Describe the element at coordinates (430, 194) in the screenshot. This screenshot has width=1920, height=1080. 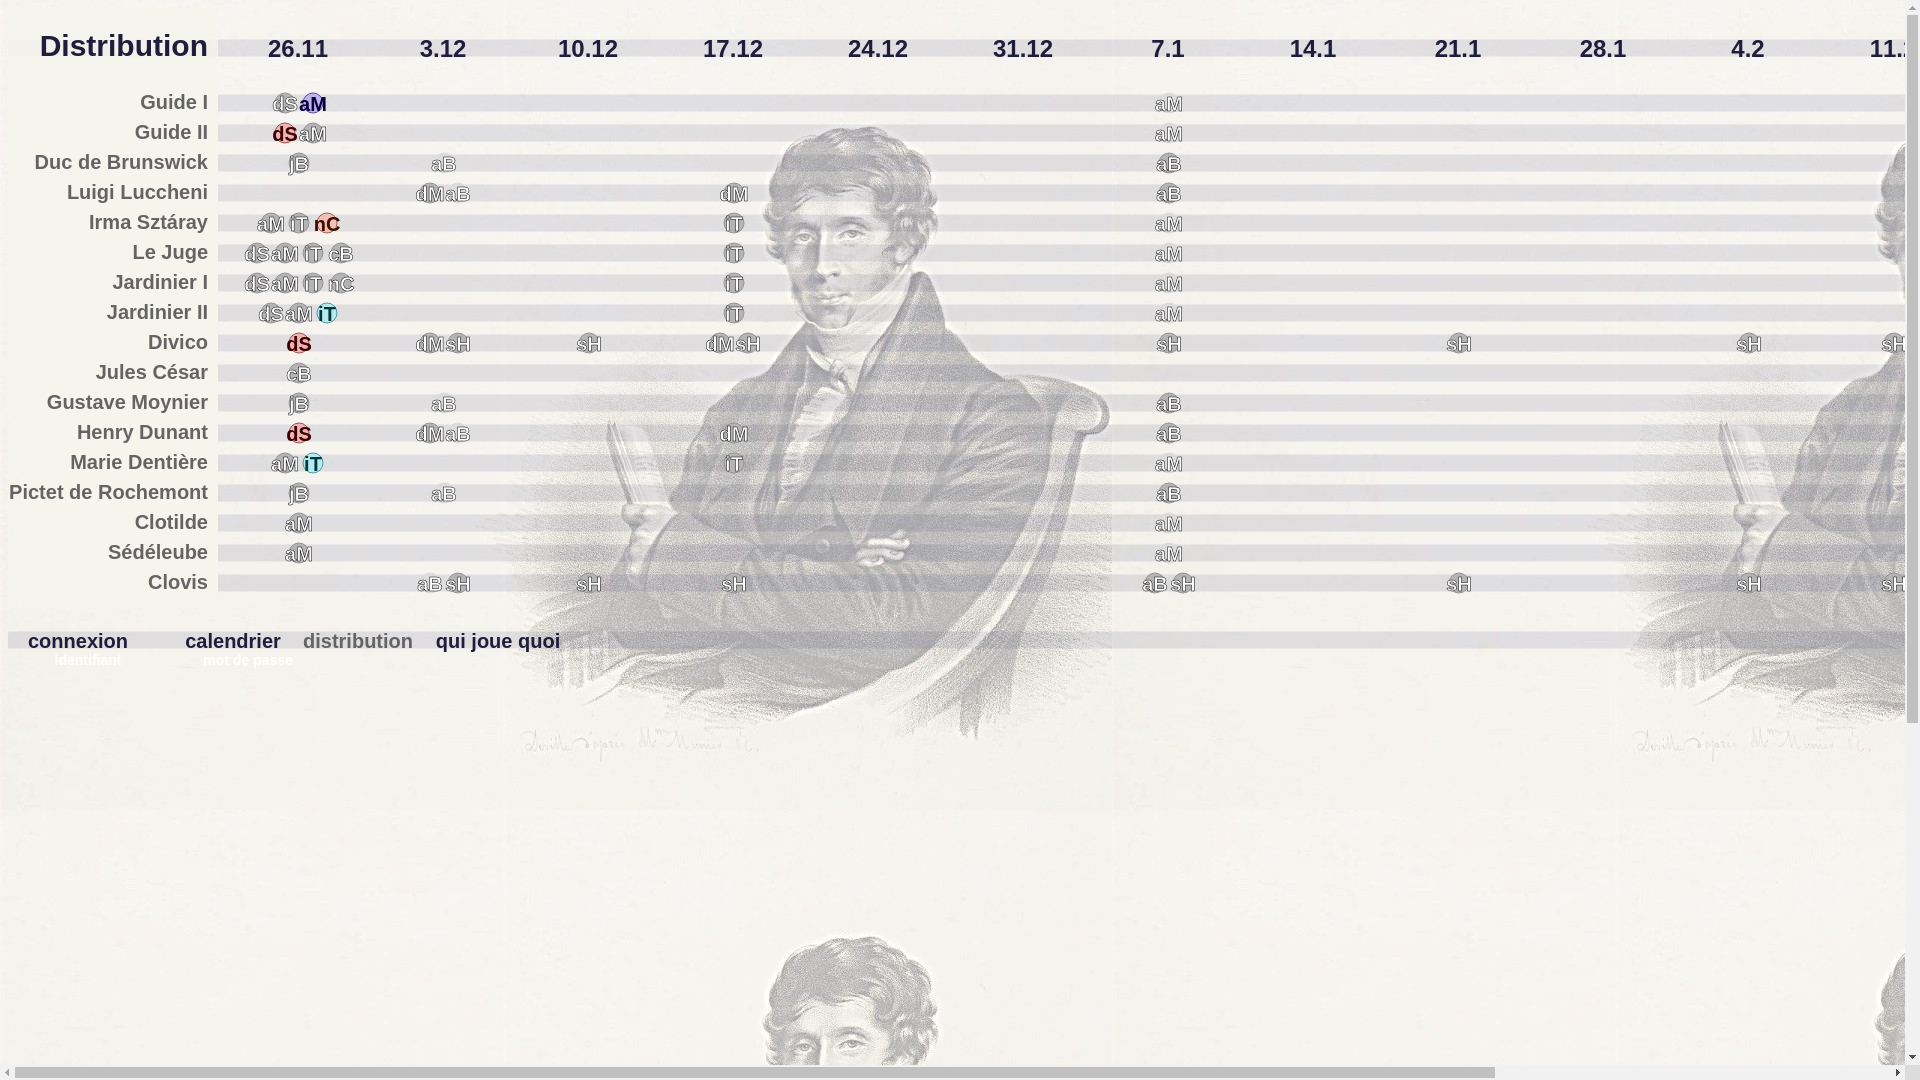
I see `dM` at that location.